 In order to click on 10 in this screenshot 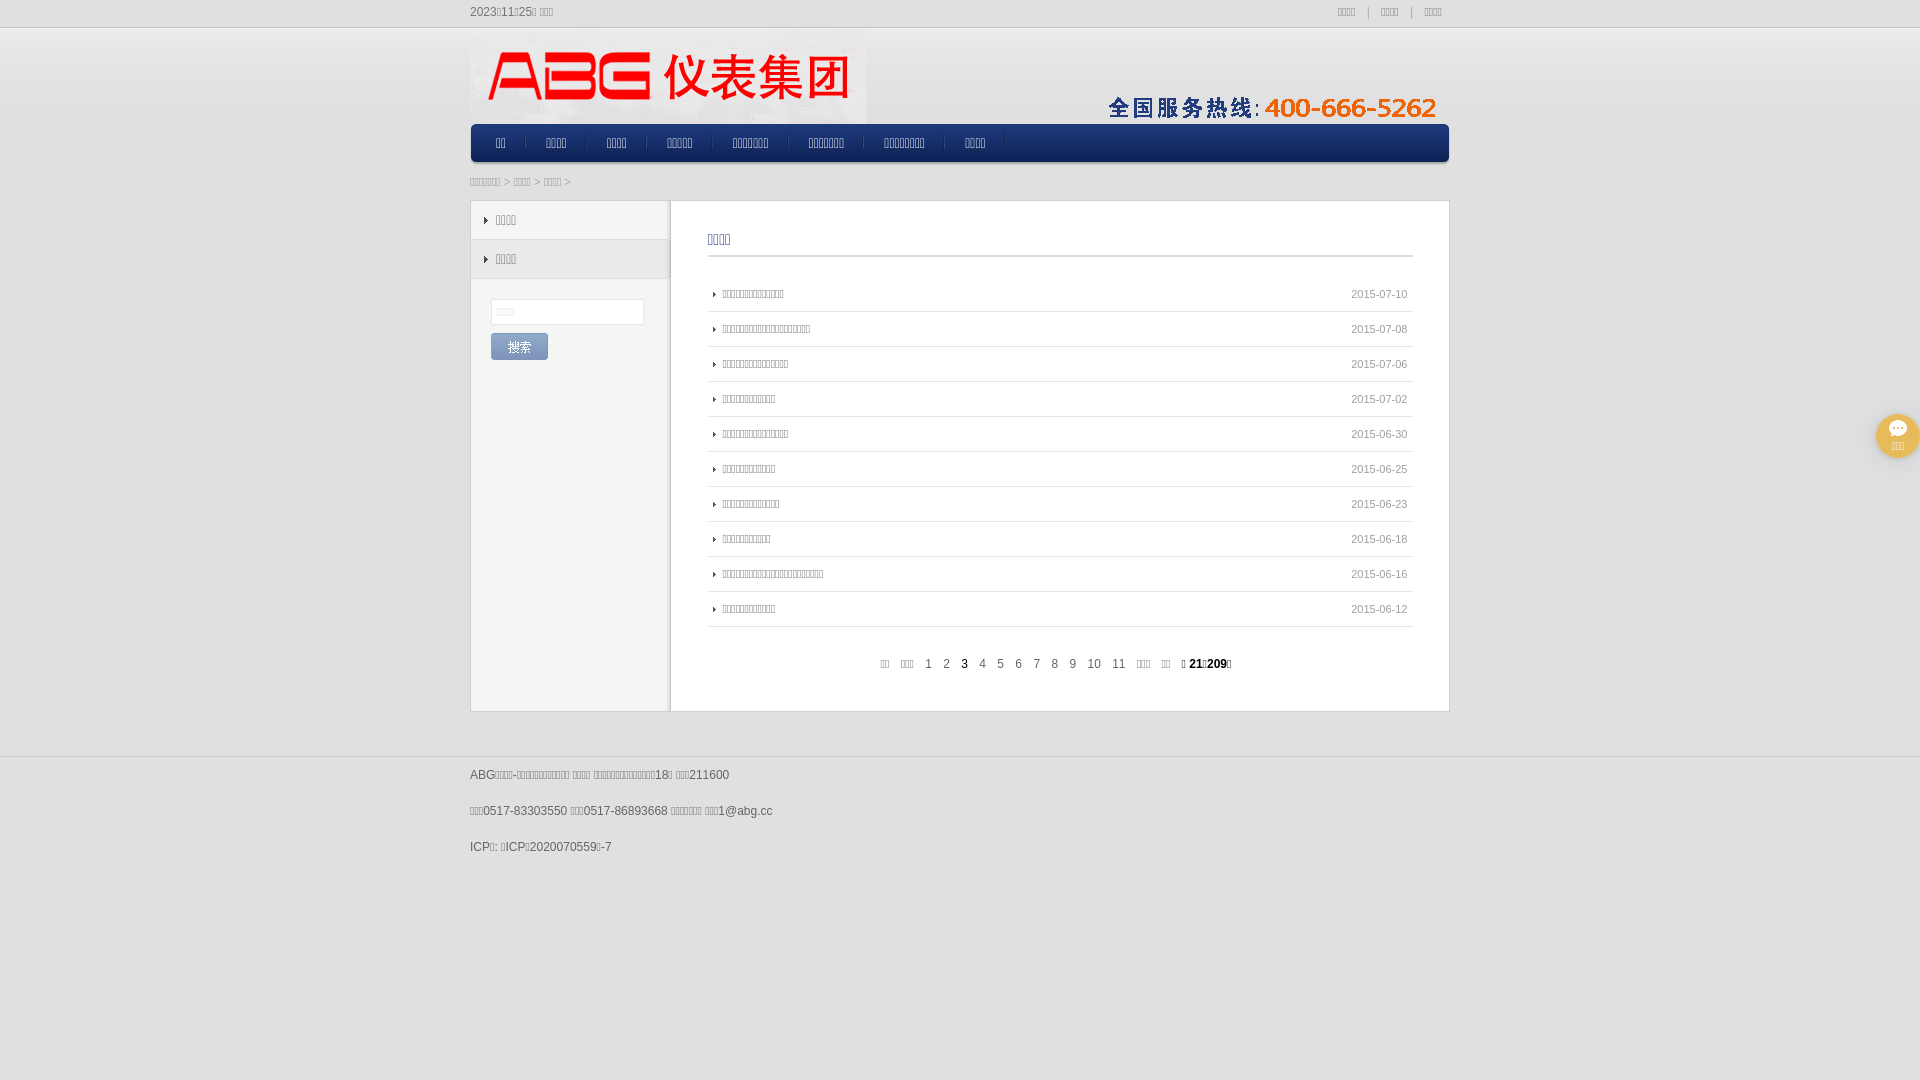, I will do `click(1094, 664)`.